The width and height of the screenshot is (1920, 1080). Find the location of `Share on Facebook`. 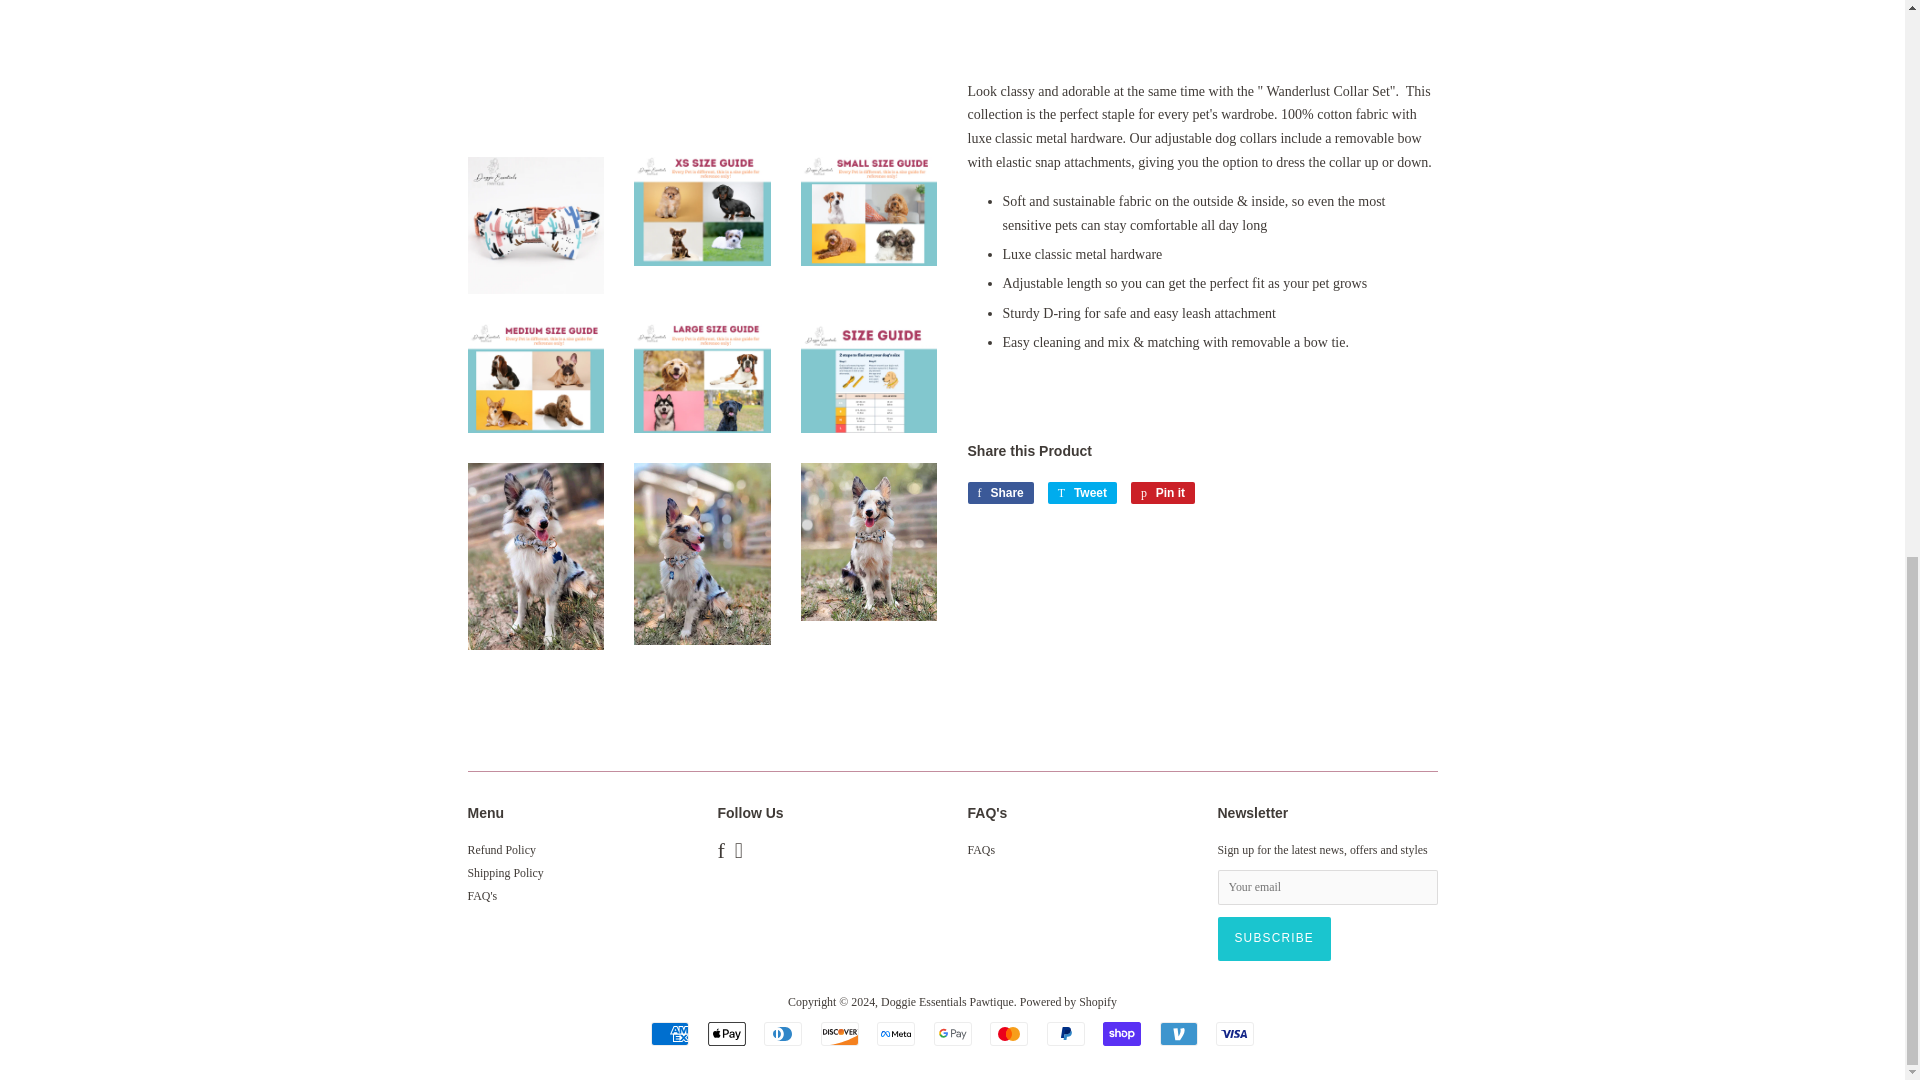

Share on Facebook is located at coordinates (1000, 492).